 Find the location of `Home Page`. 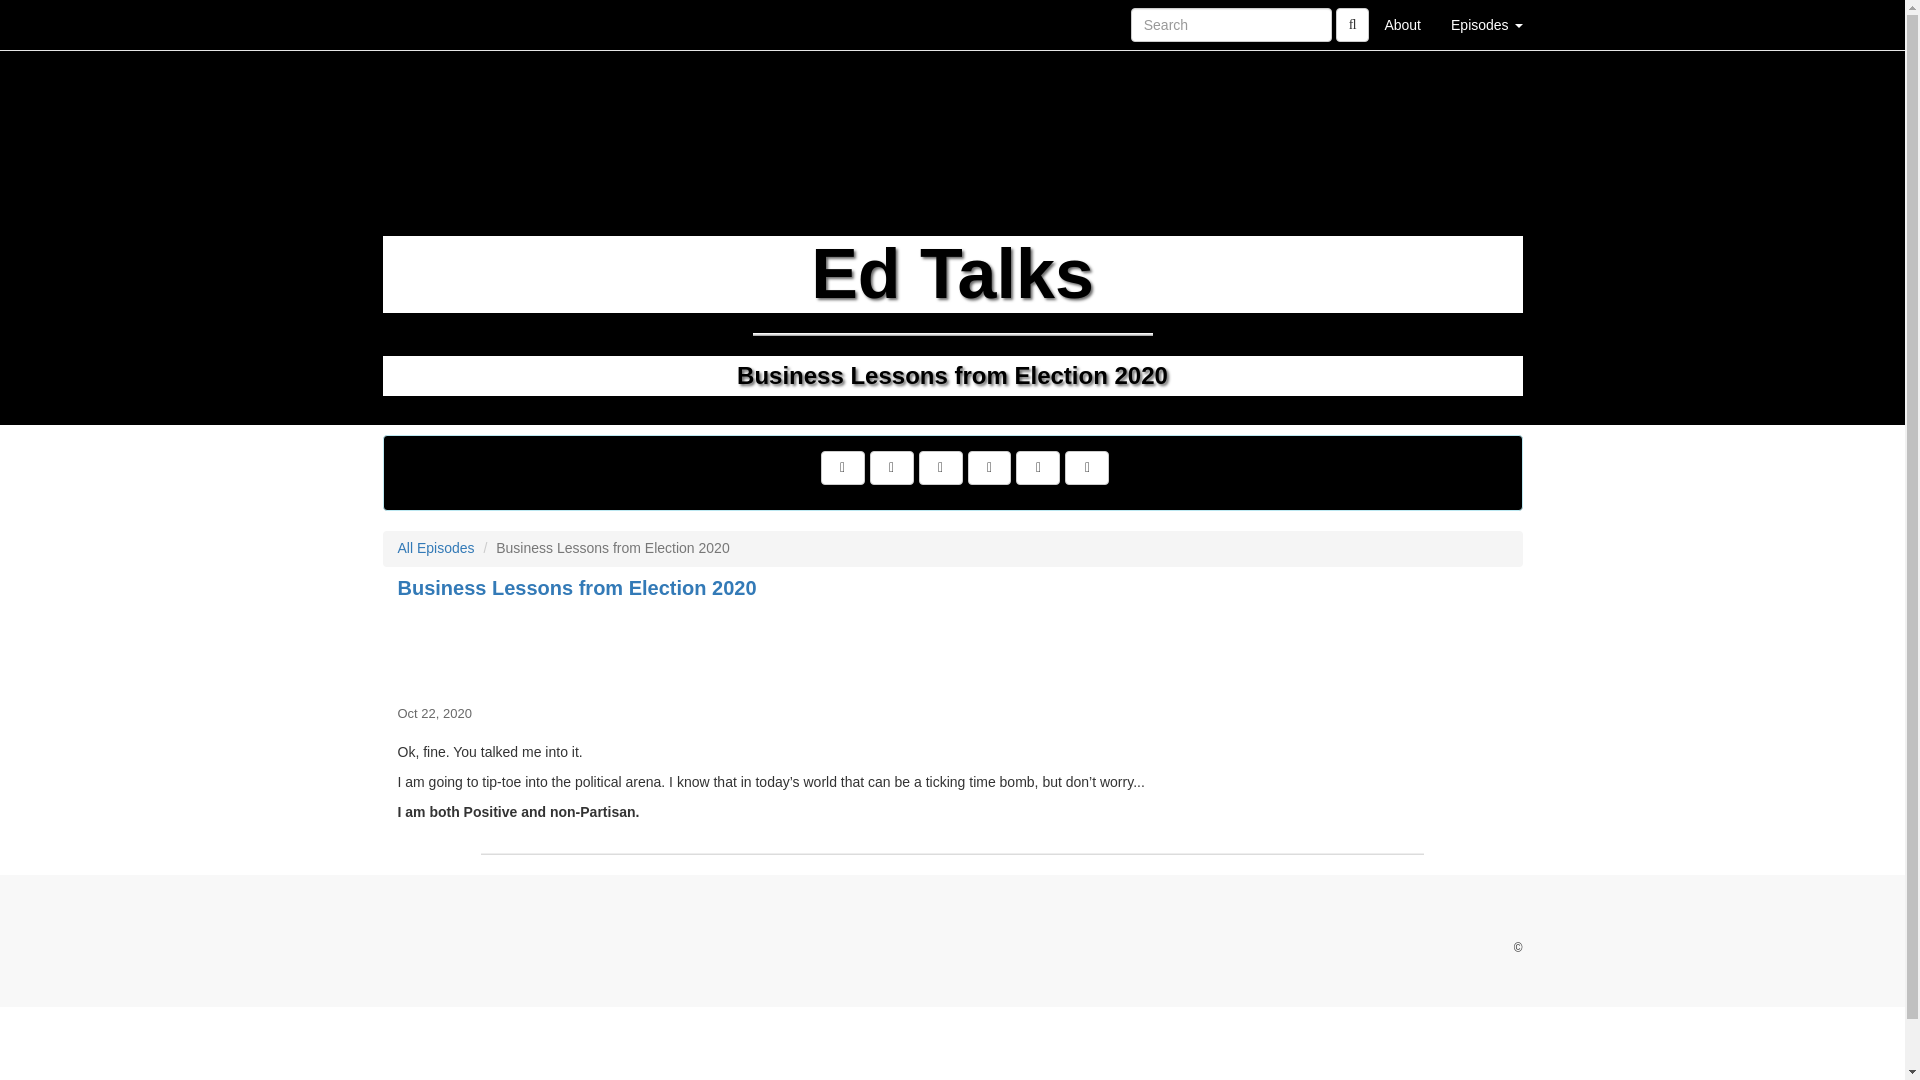

Home Page is located at coordinates (423, 24).